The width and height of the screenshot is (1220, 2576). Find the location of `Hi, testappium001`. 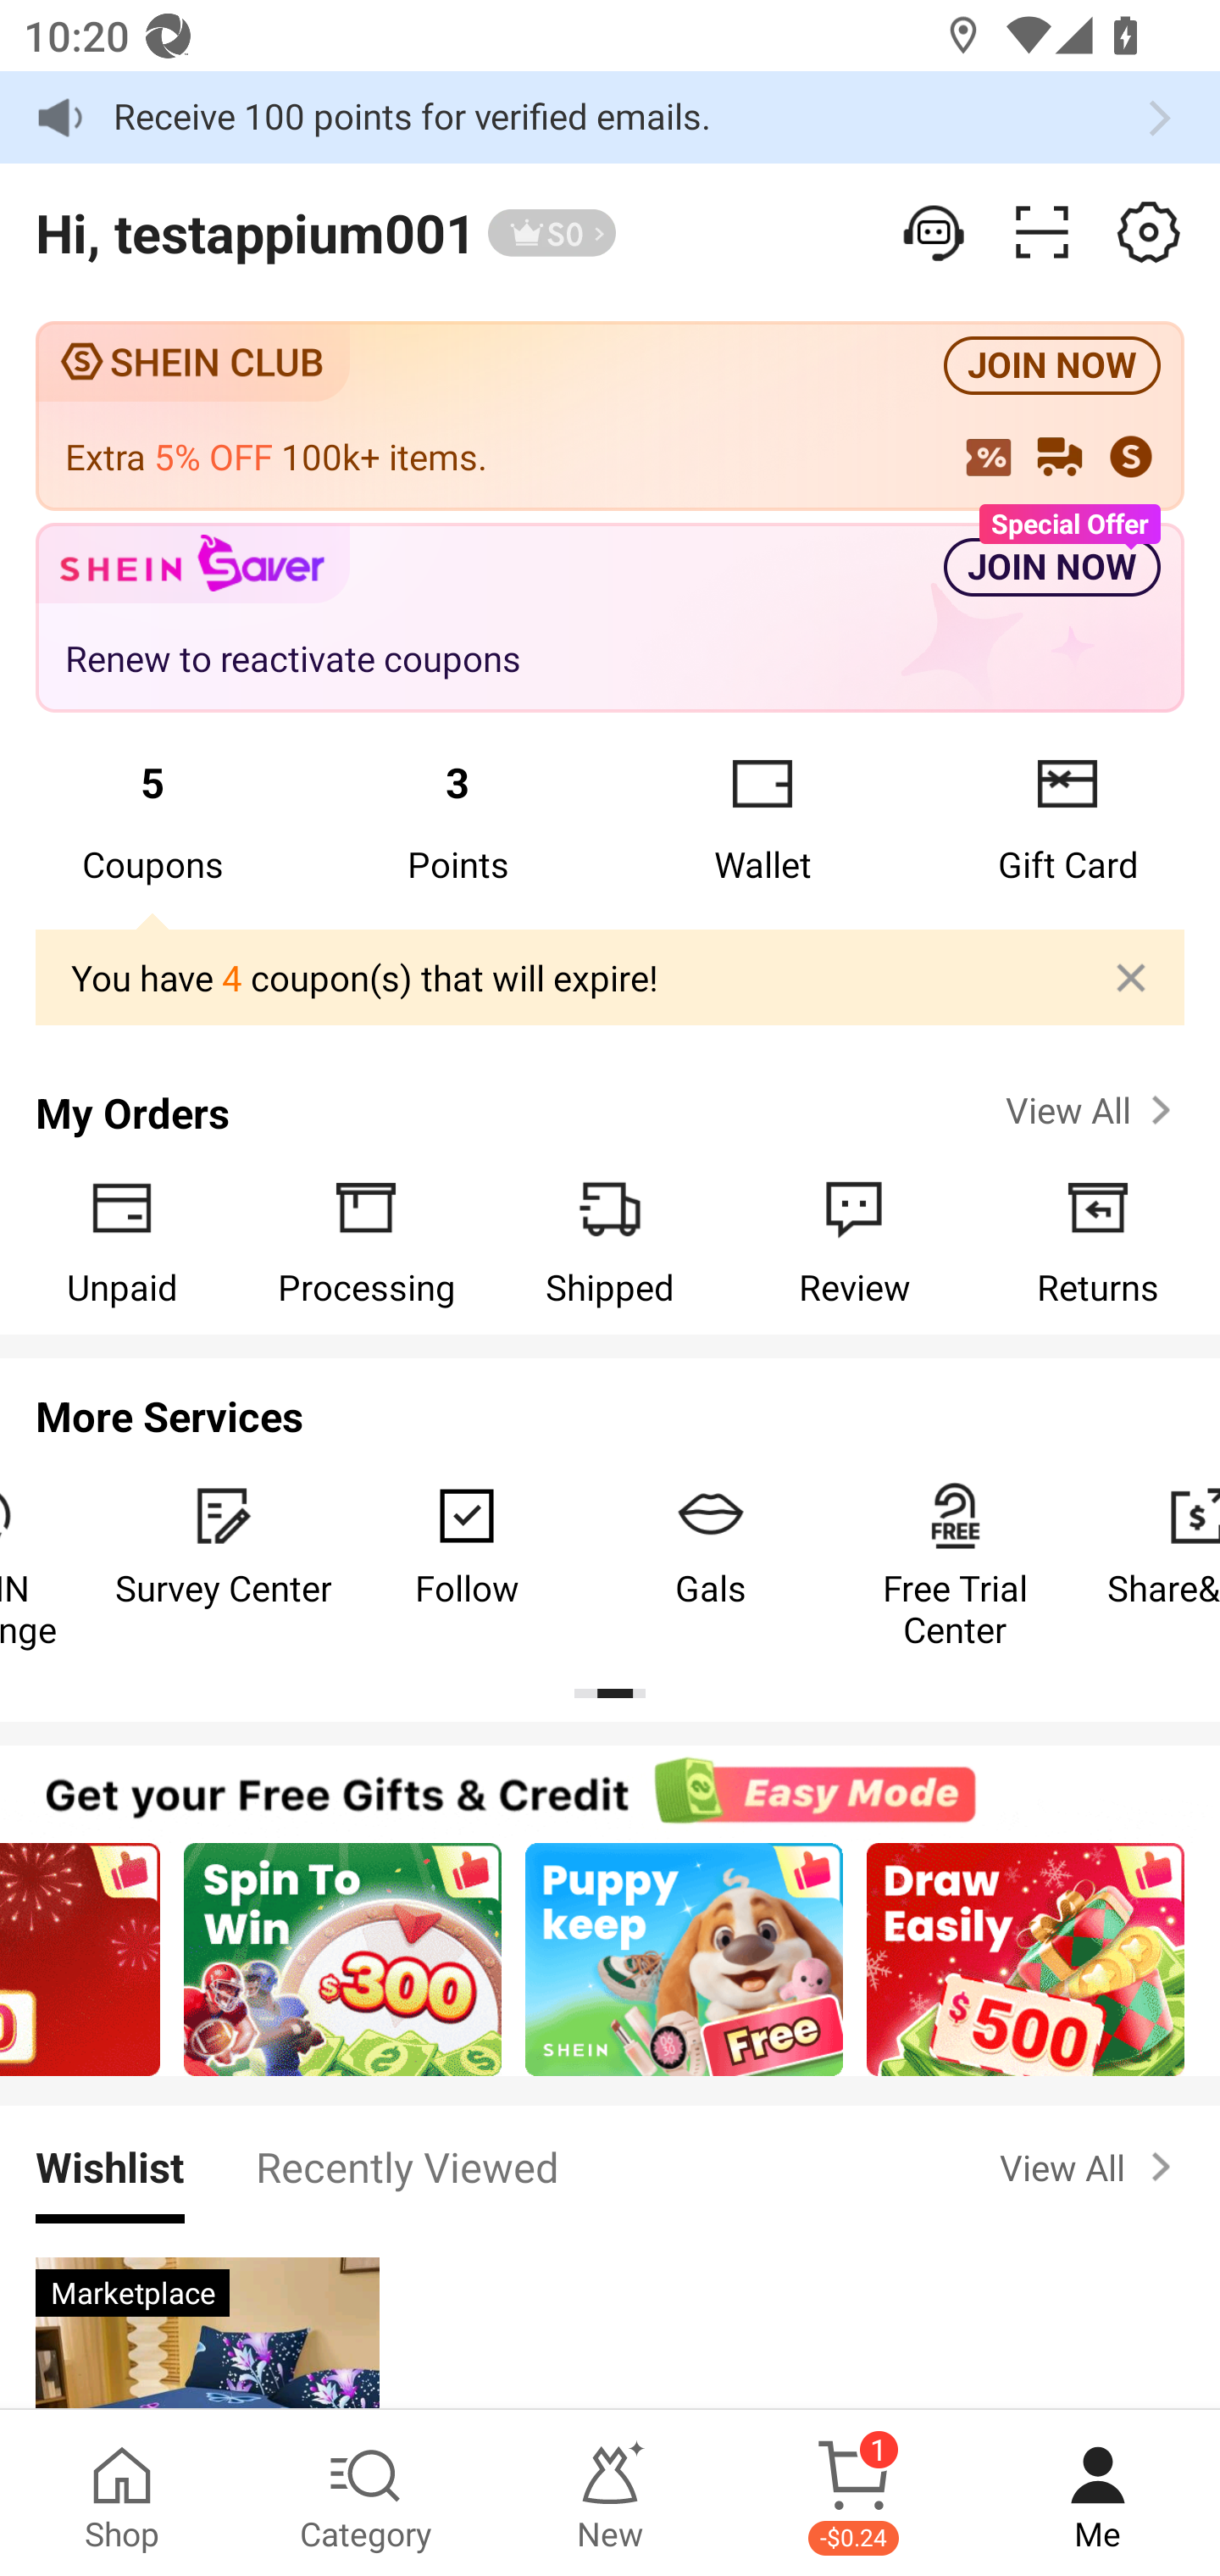

Hi, testappium001 is located at coordinates (255, 232).